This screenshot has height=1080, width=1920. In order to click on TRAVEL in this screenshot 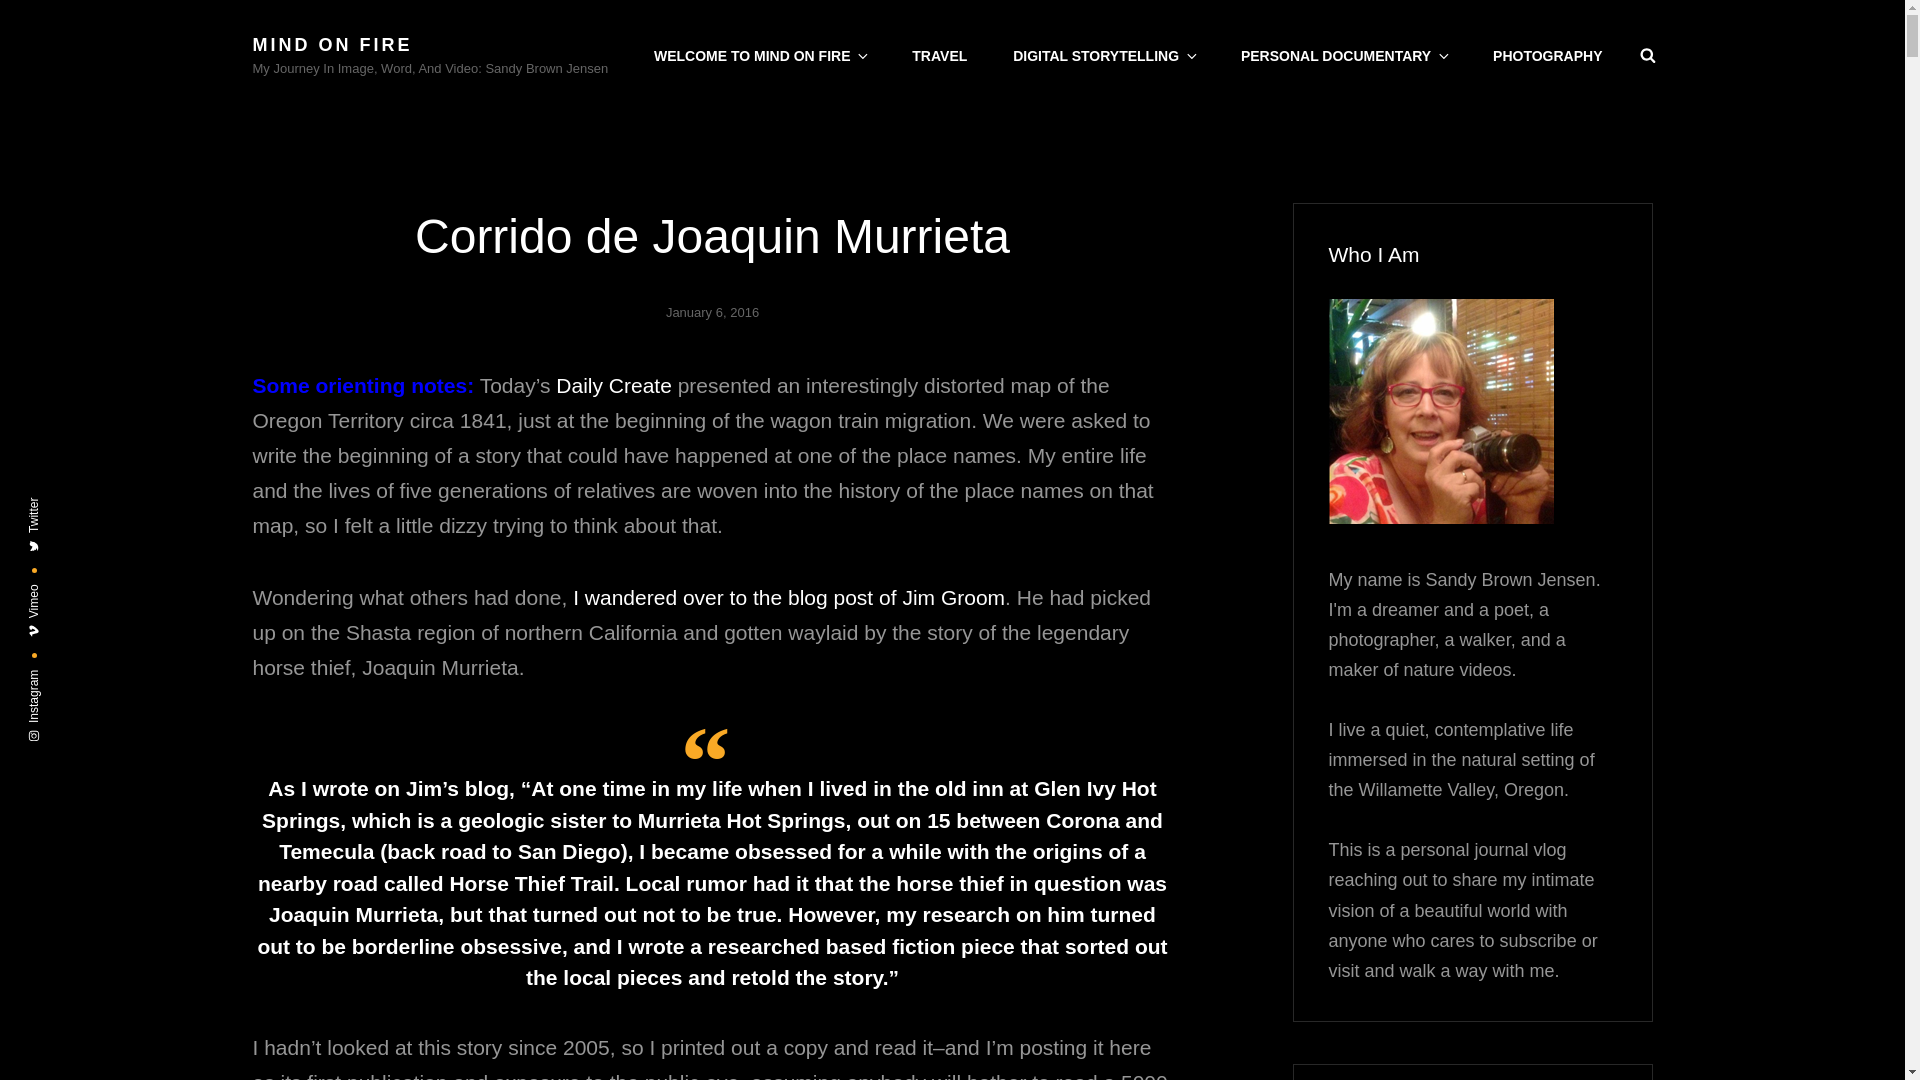, I will do `click(939, 56)`.